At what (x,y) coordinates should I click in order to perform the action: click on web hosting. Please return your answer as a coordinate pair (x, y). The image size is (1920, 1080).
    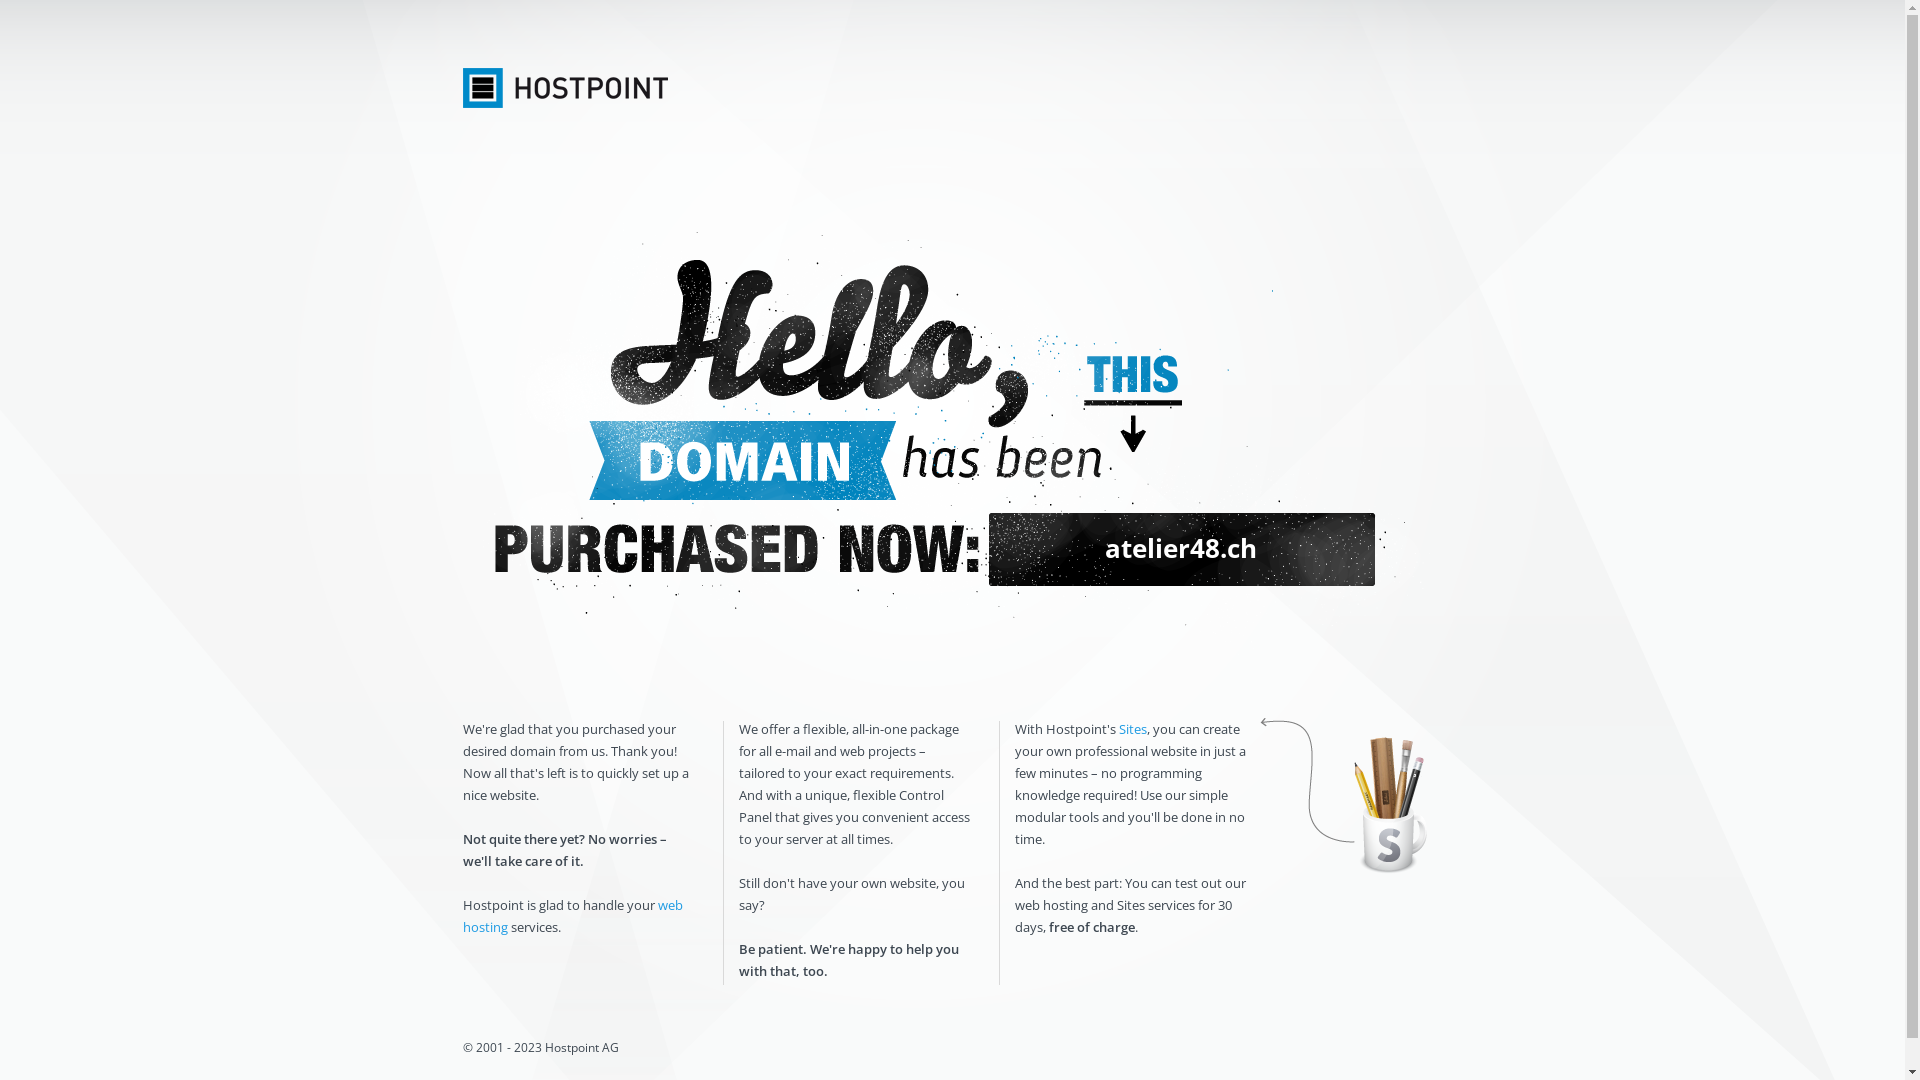
    Looking at the image, I should click on (572, 916).